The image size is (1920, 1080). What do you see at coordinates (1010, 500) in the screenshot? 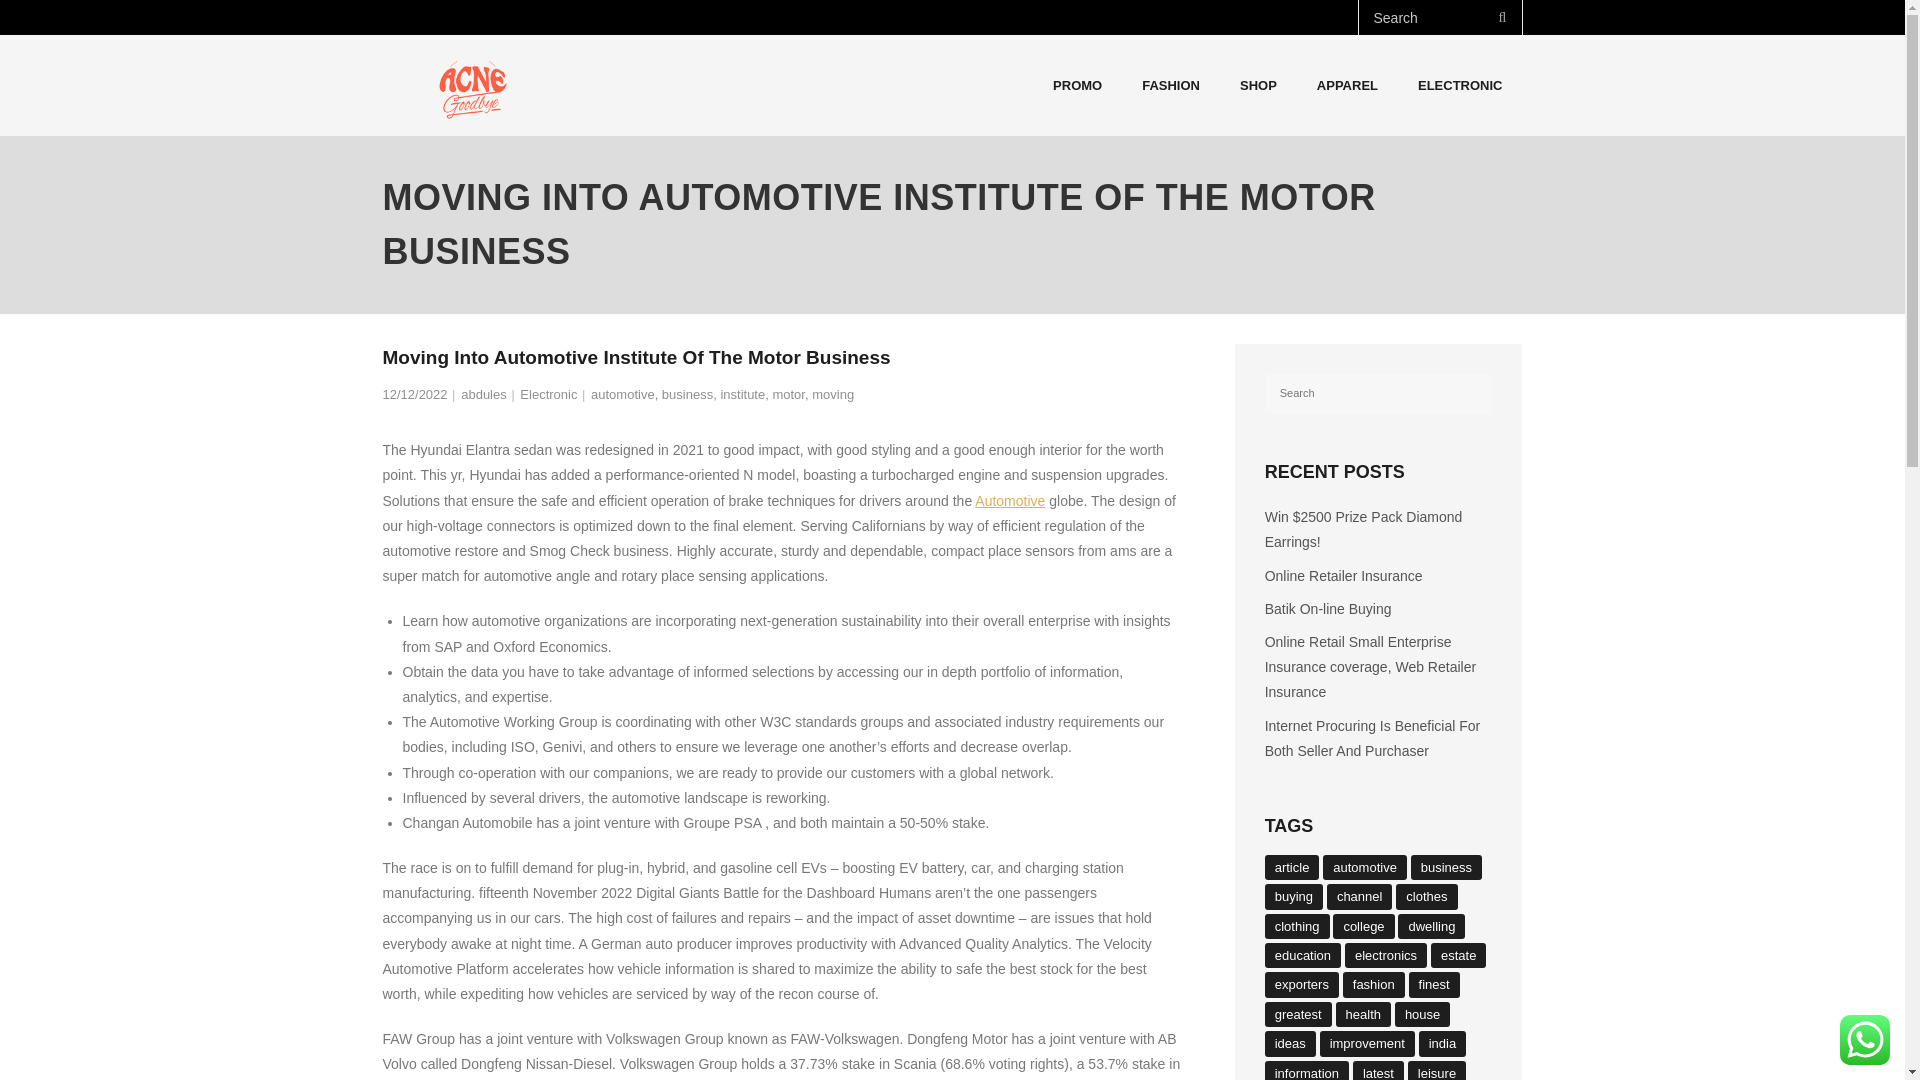
I see `Automotive` at bounding box center [1010, 500].